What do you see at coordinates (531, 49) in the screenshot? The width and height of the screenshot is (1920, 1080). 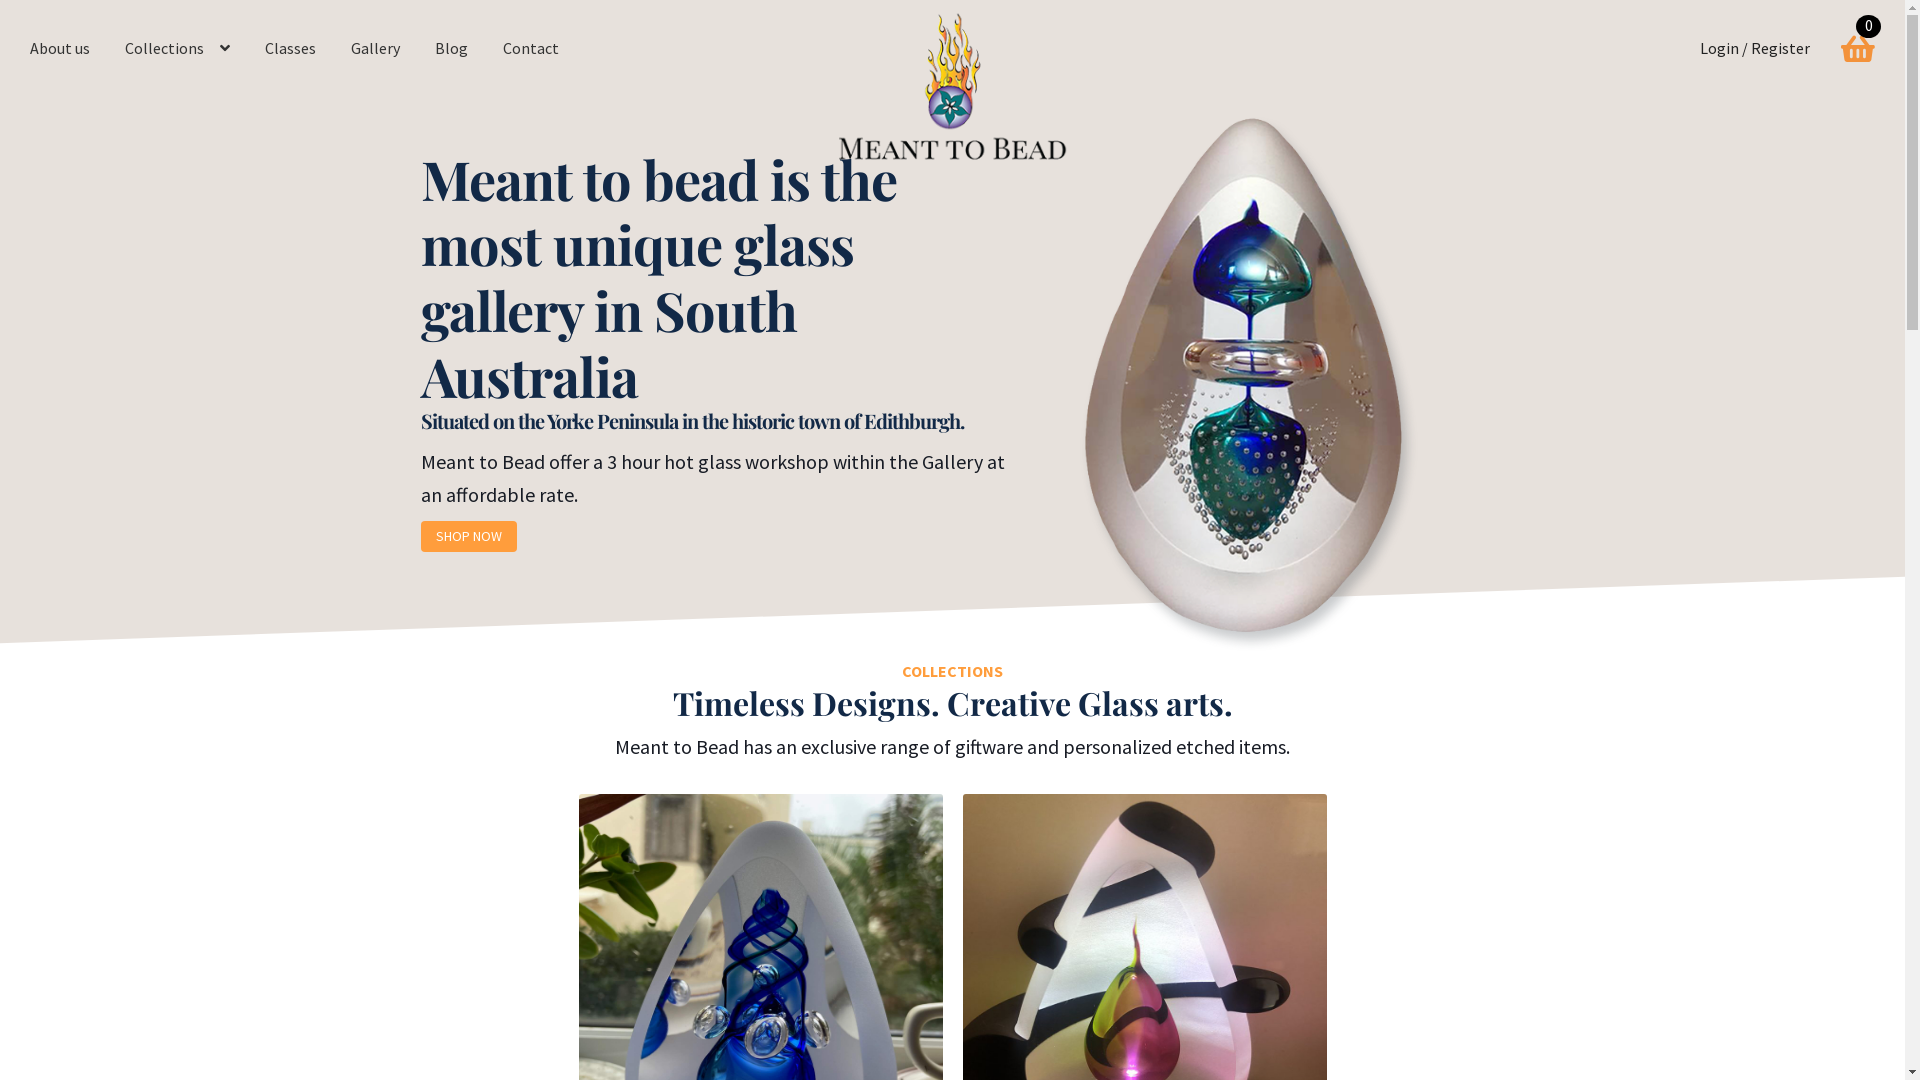 I see `Contact` at bounding box center [531, 49].